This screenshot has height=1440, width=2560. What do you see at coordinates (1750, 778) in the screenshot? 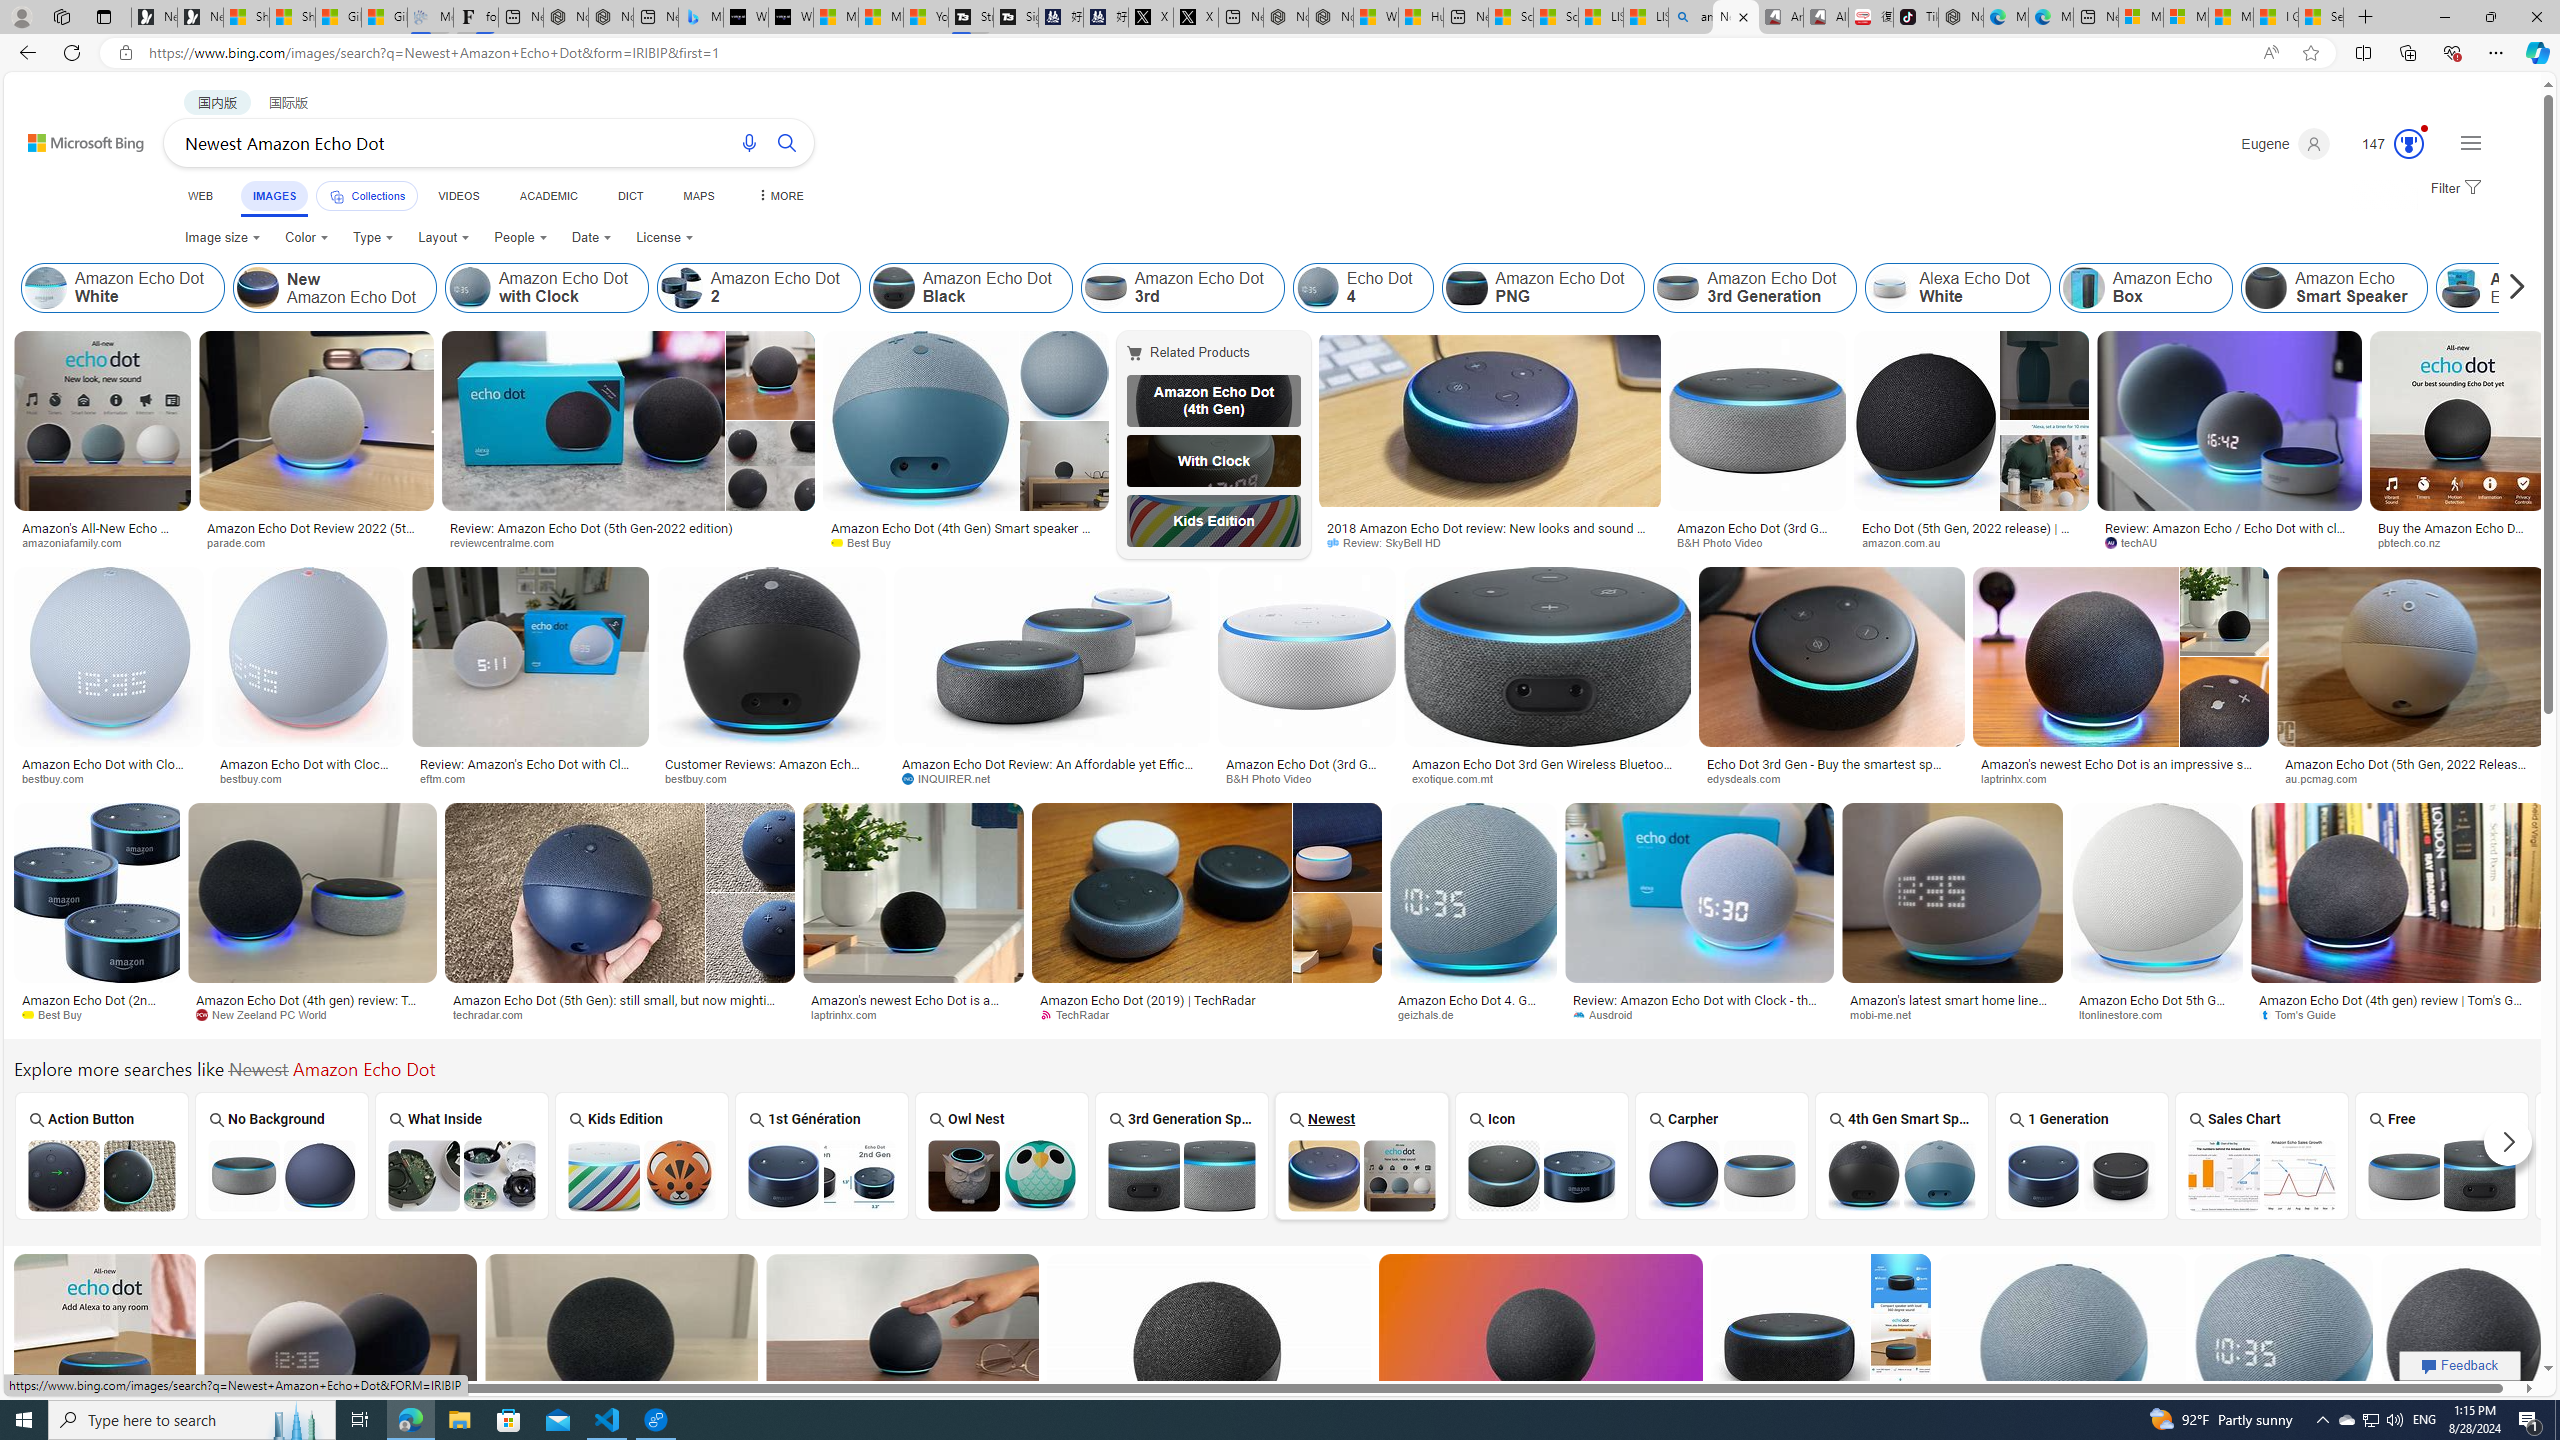
I see `edysdeals.com` at bounding box center [1750, 778].